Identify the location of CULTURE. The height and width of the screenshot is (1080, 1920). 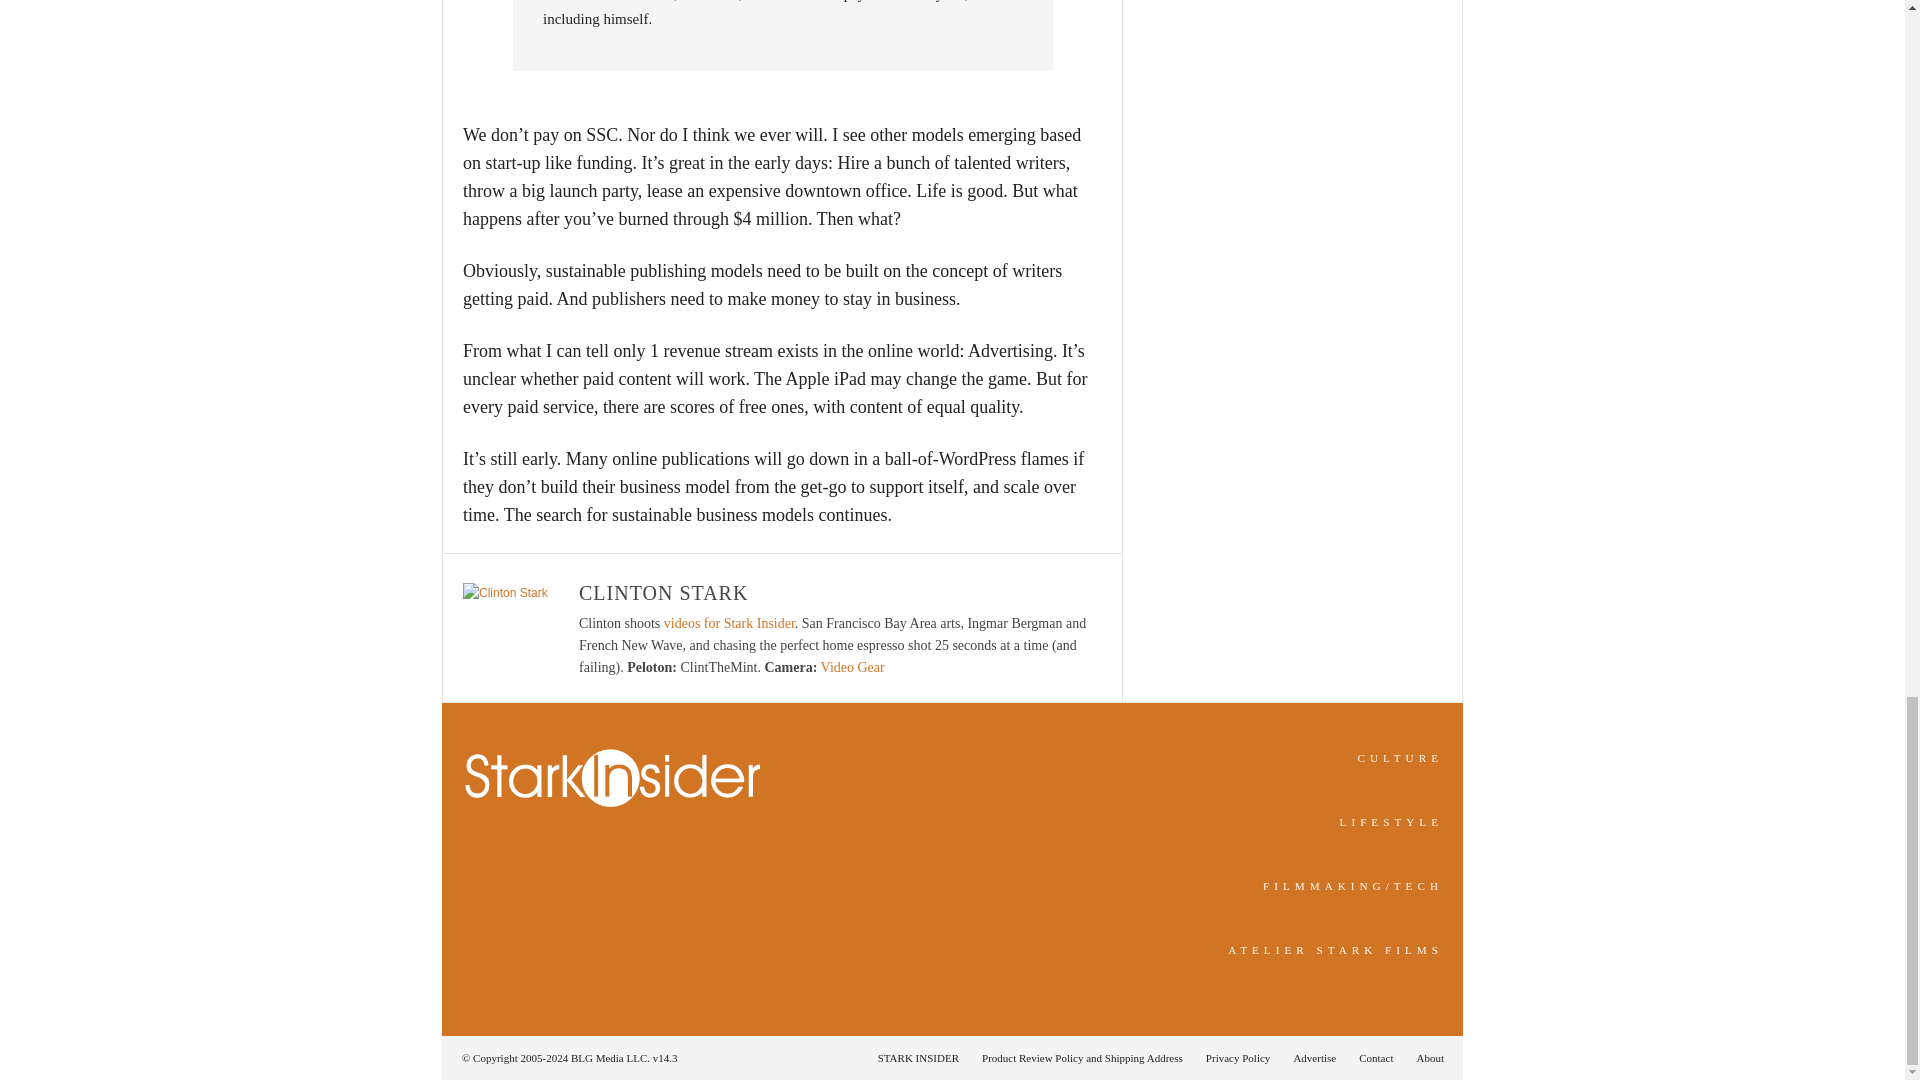
(1400, 757).